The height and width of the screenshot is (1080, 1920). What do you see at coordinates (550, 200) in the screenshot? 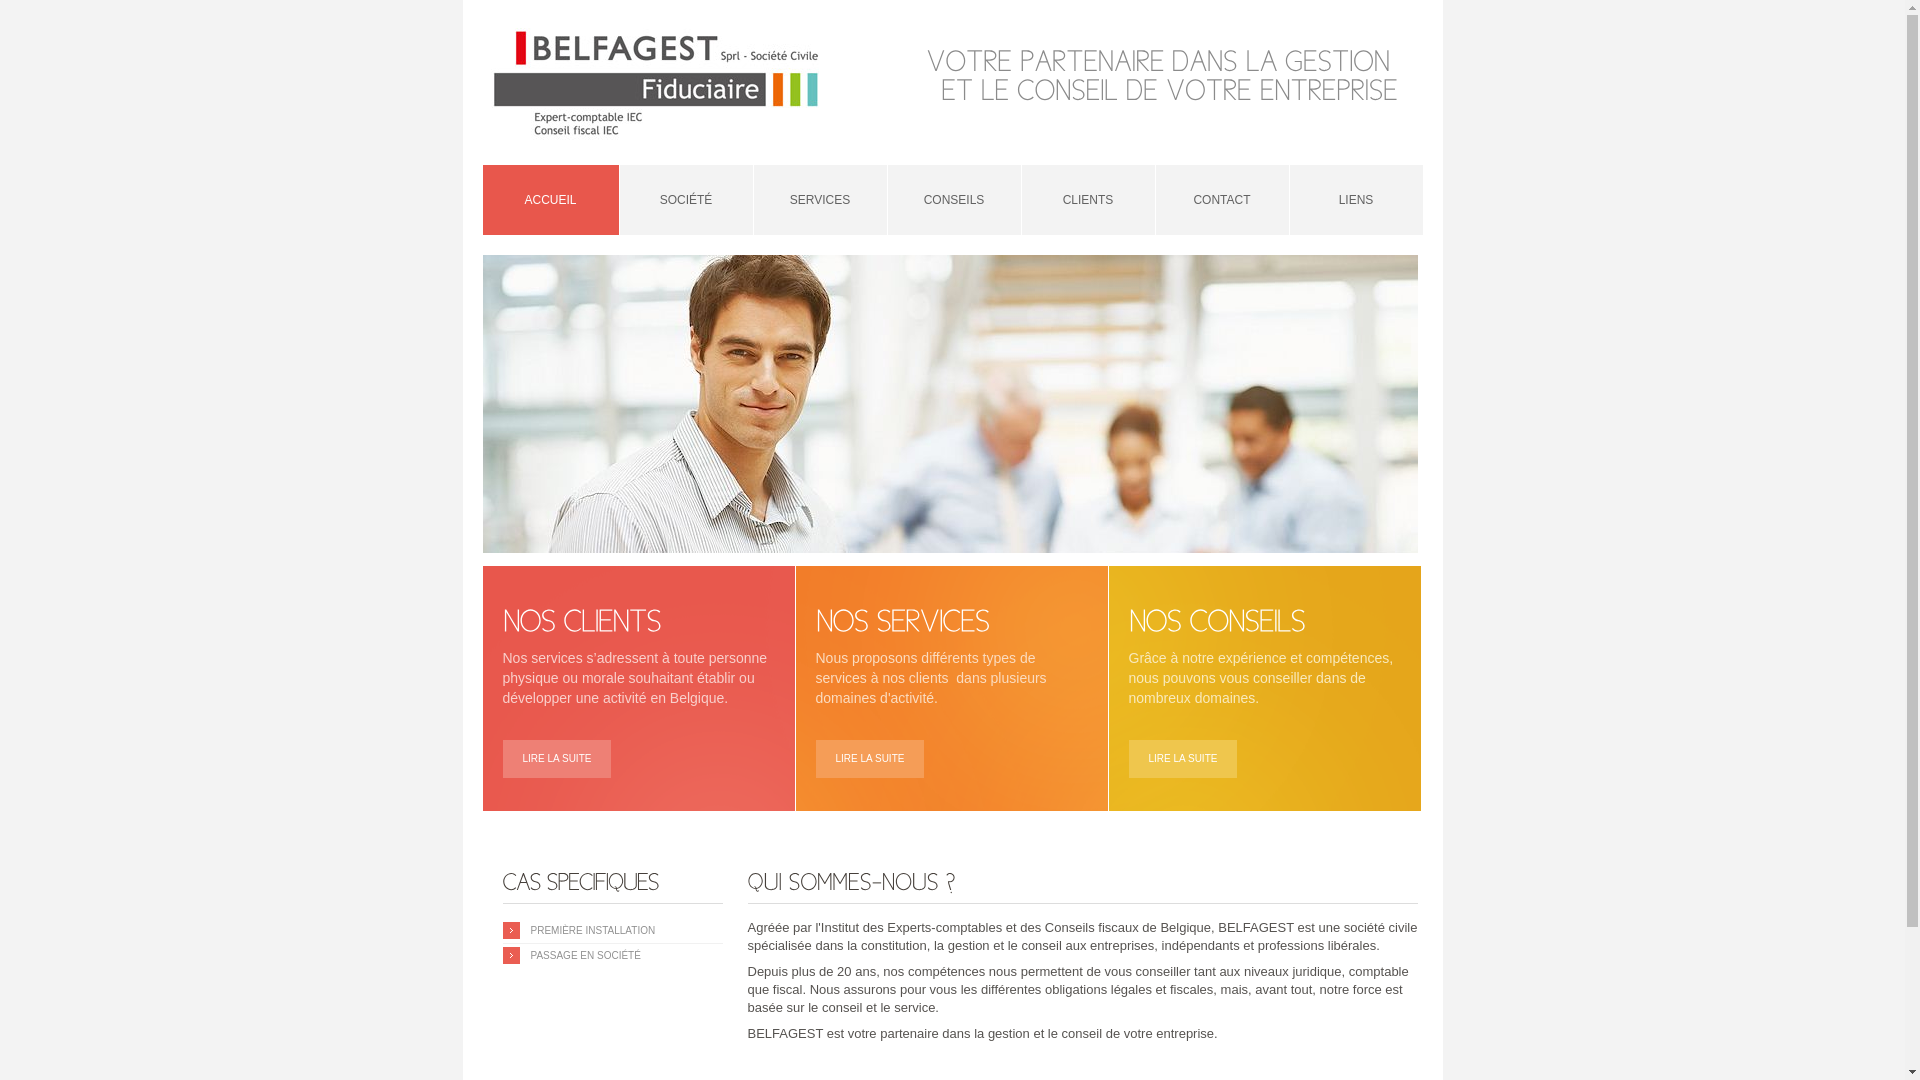
I see `ACCUEIL` at bounding box center [550, 200].